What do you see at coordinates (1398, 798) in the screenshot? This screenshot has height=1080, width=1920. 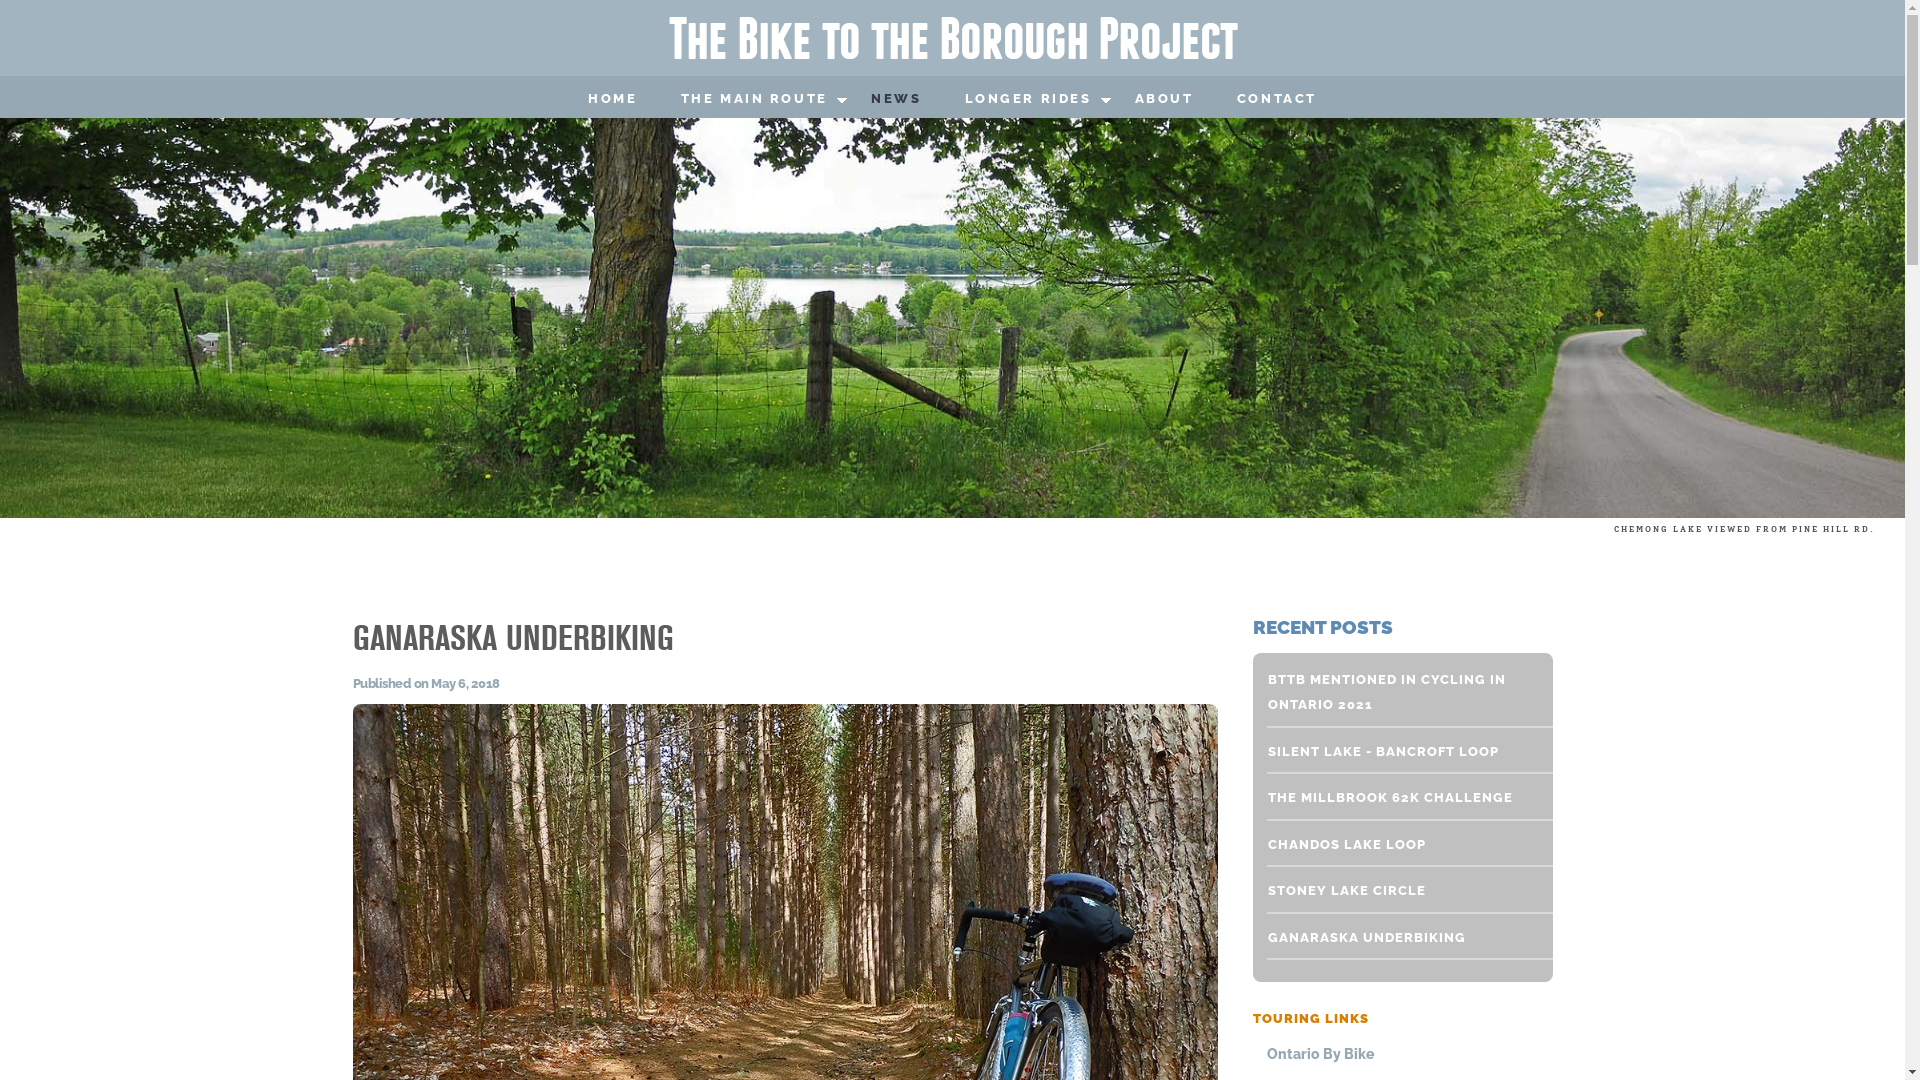 I see `THE MILLBROOK 62K CHALLENGE` at bounding box center [1398, 798].